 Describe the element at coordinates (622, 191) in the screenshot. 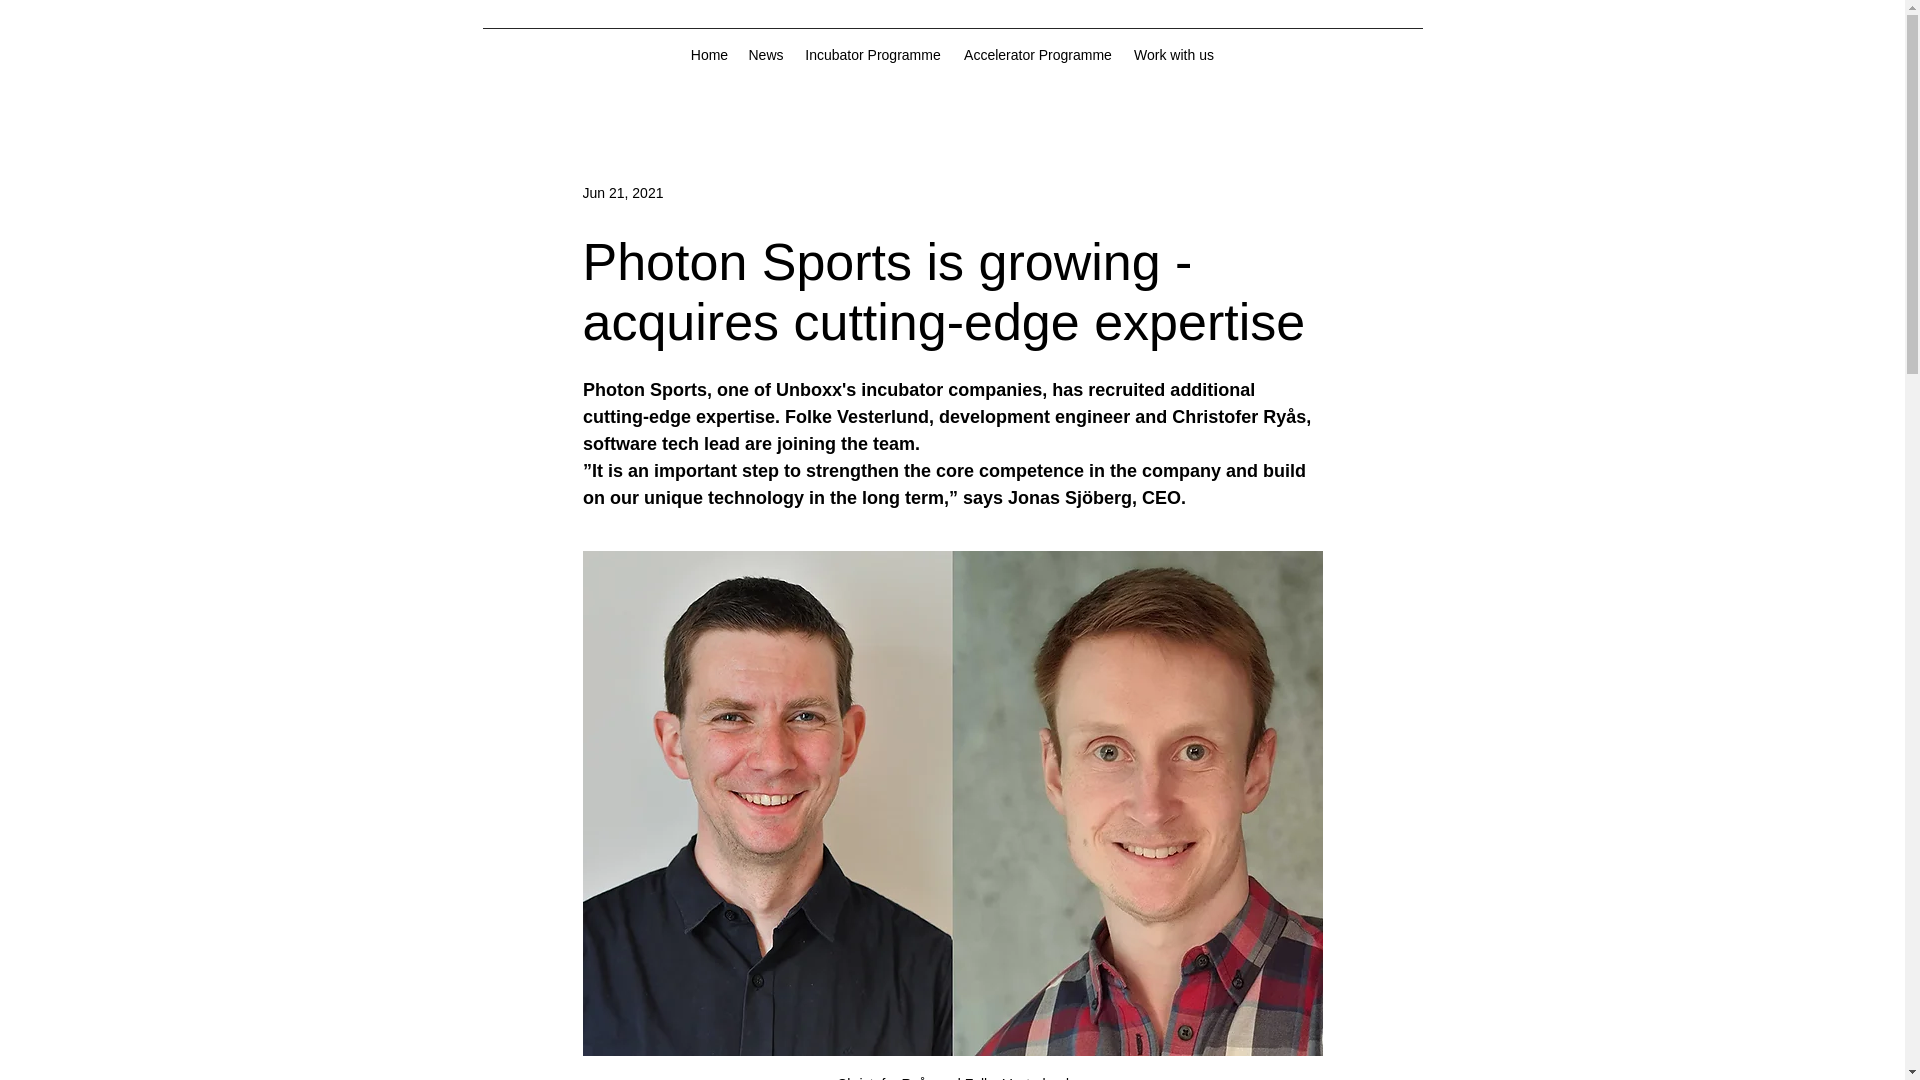

I see `Jun 21, 2021` at that location.